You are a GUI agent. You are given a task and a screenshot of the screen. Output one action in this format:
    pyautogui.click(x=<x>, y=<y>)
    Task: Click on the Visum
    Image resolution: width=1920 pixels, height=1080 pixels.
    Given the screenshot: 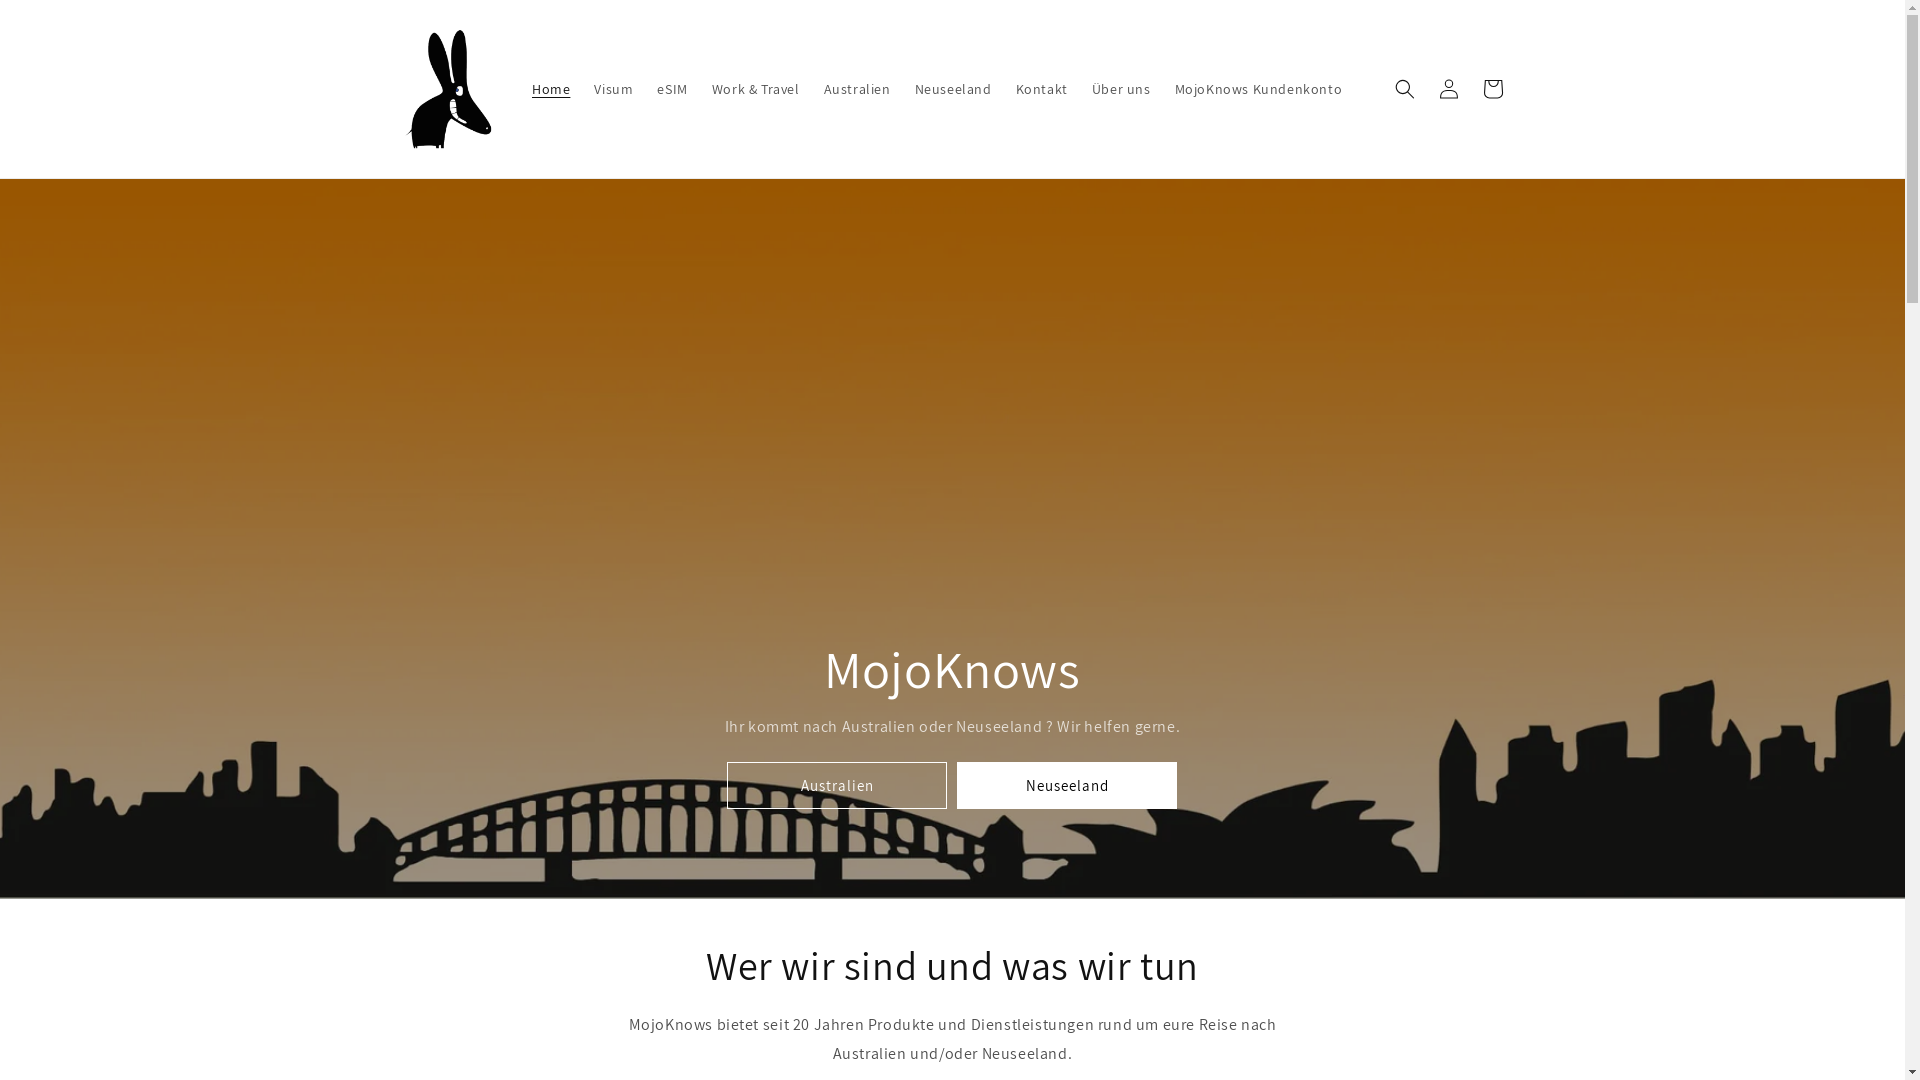 What is the action you would take?
    pyautogui.click(x=614, y=89)
    